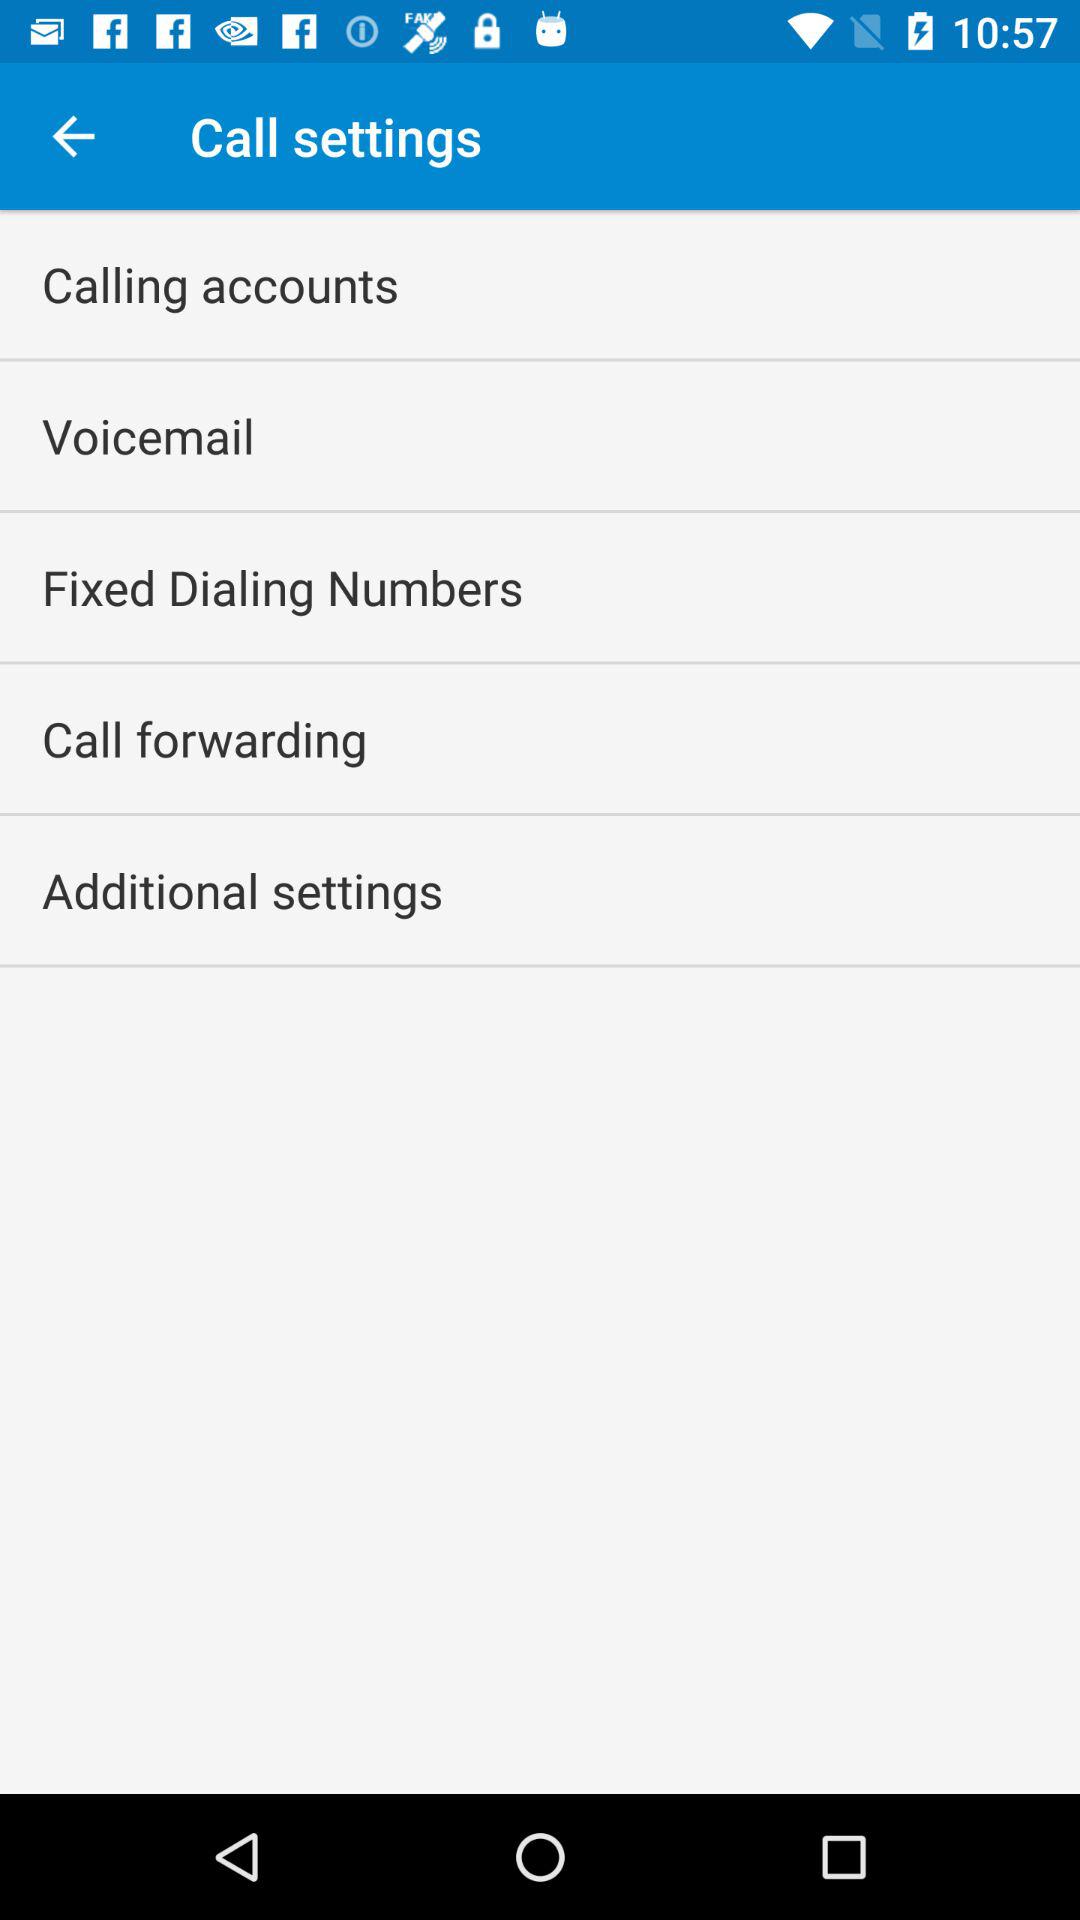 The height and width of the screenshot is (1920, 1080). What do you see at coordinates (148, 436) in the screenshot?
I see `swipe to voicemail` at bounding box center [148, 436].